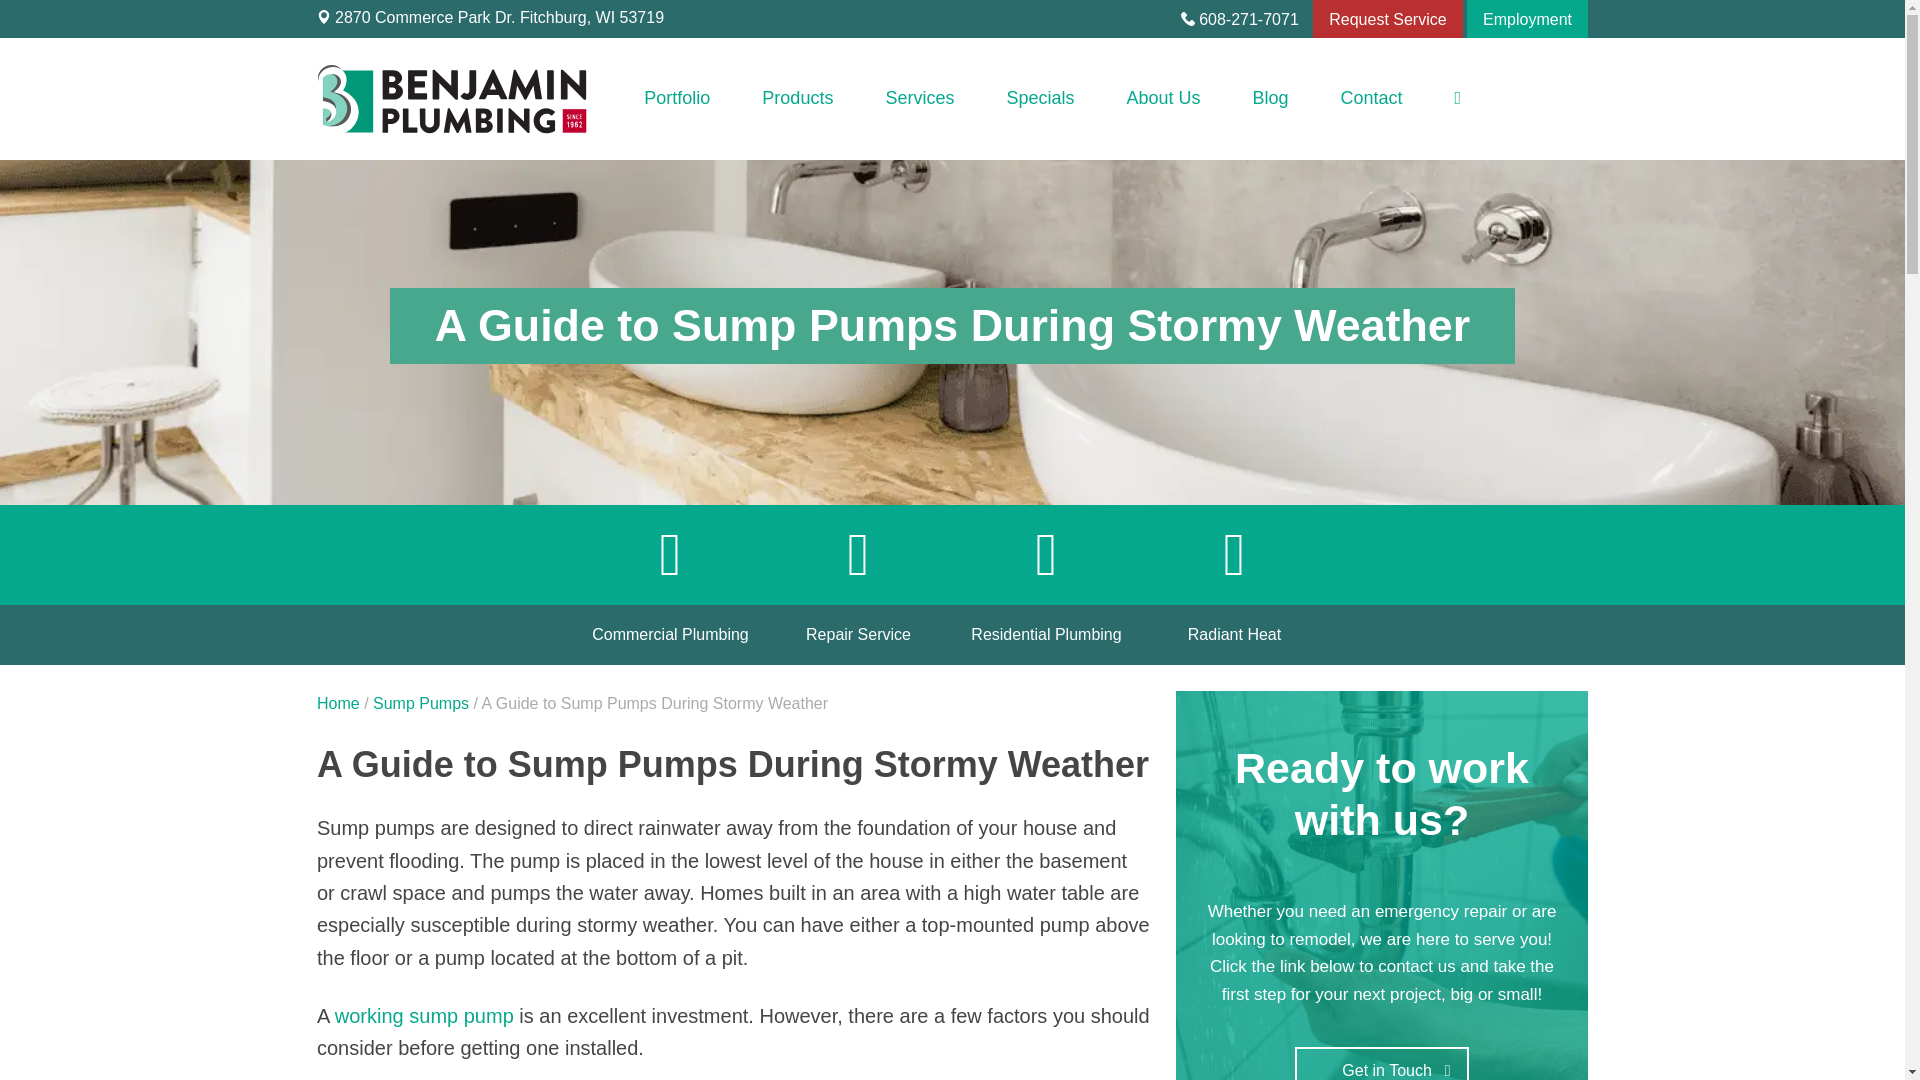 The image size is (1920, 1080). Describe the element at coordinates (796, 100) in the screenshot. I see `Products` at that location.